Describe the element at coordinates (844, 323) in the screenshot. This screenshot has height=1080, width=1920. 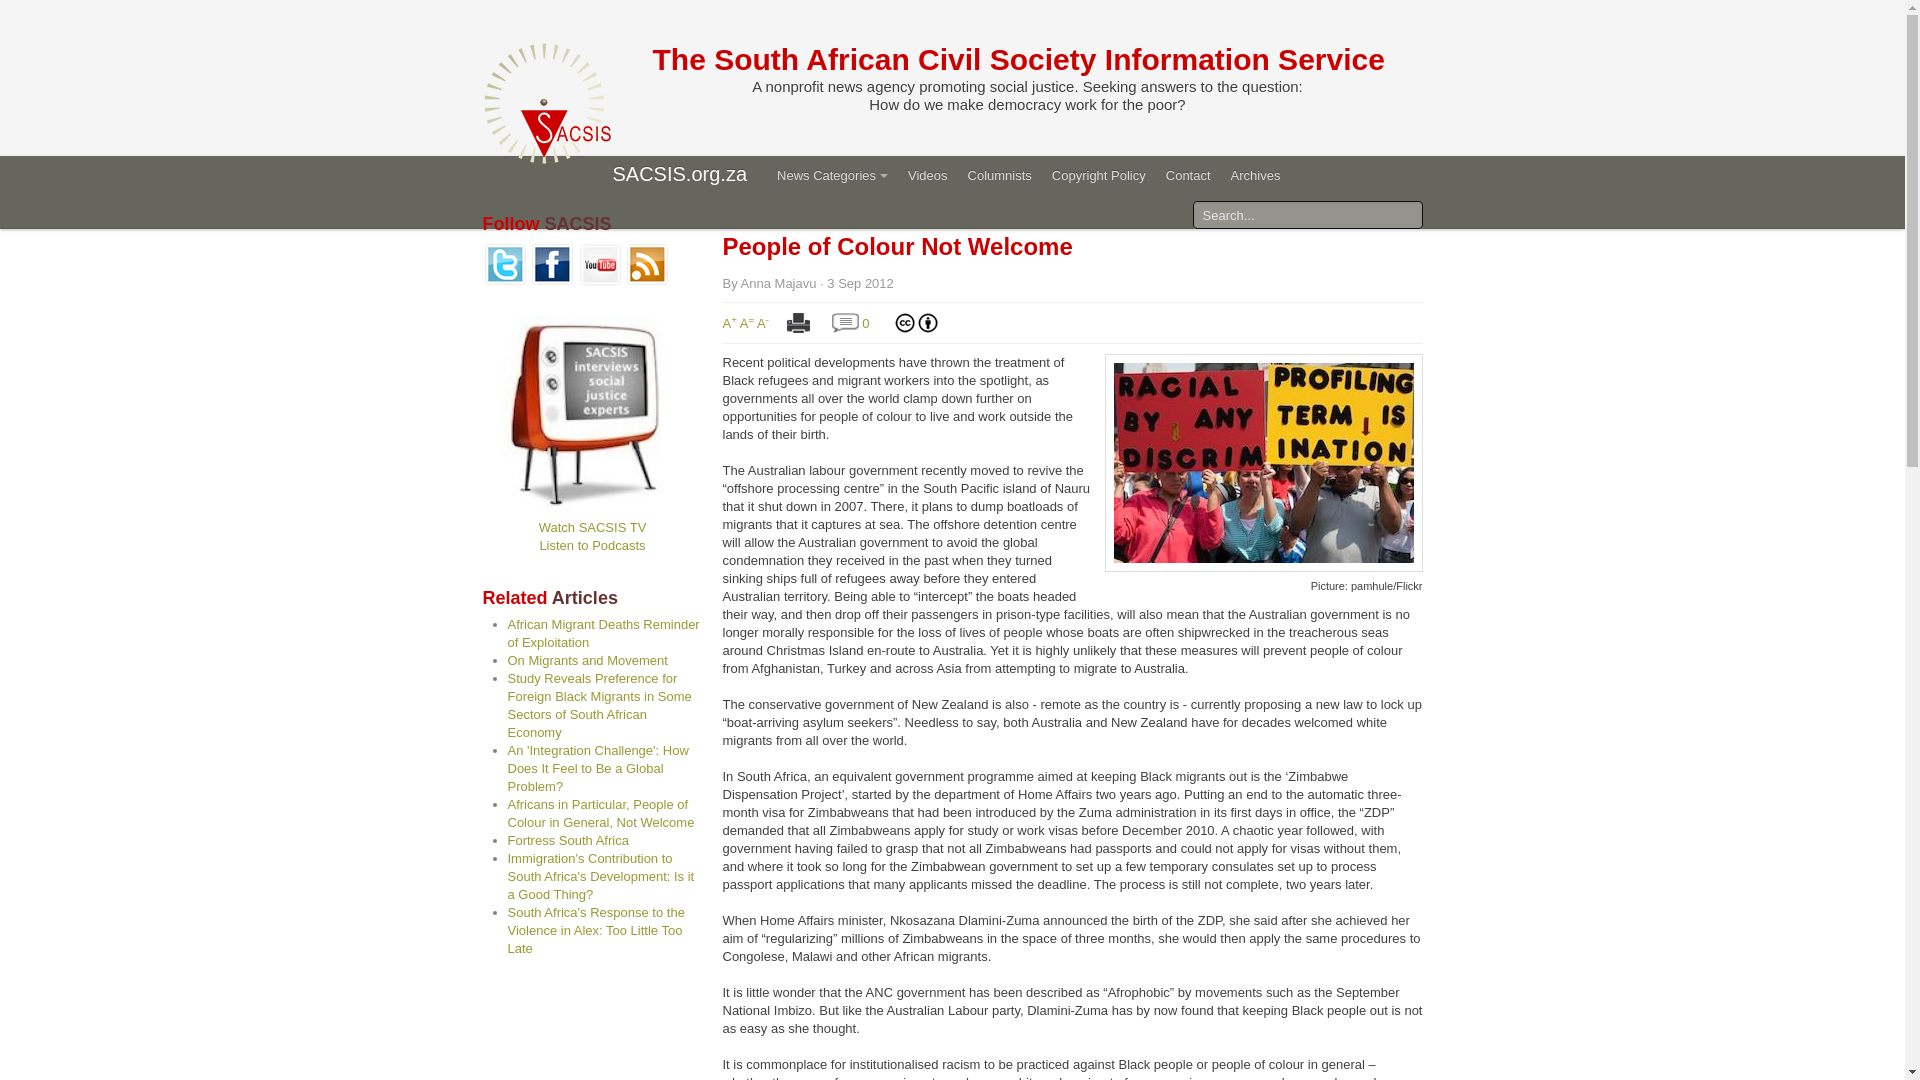
I see `0 comments` at that location.